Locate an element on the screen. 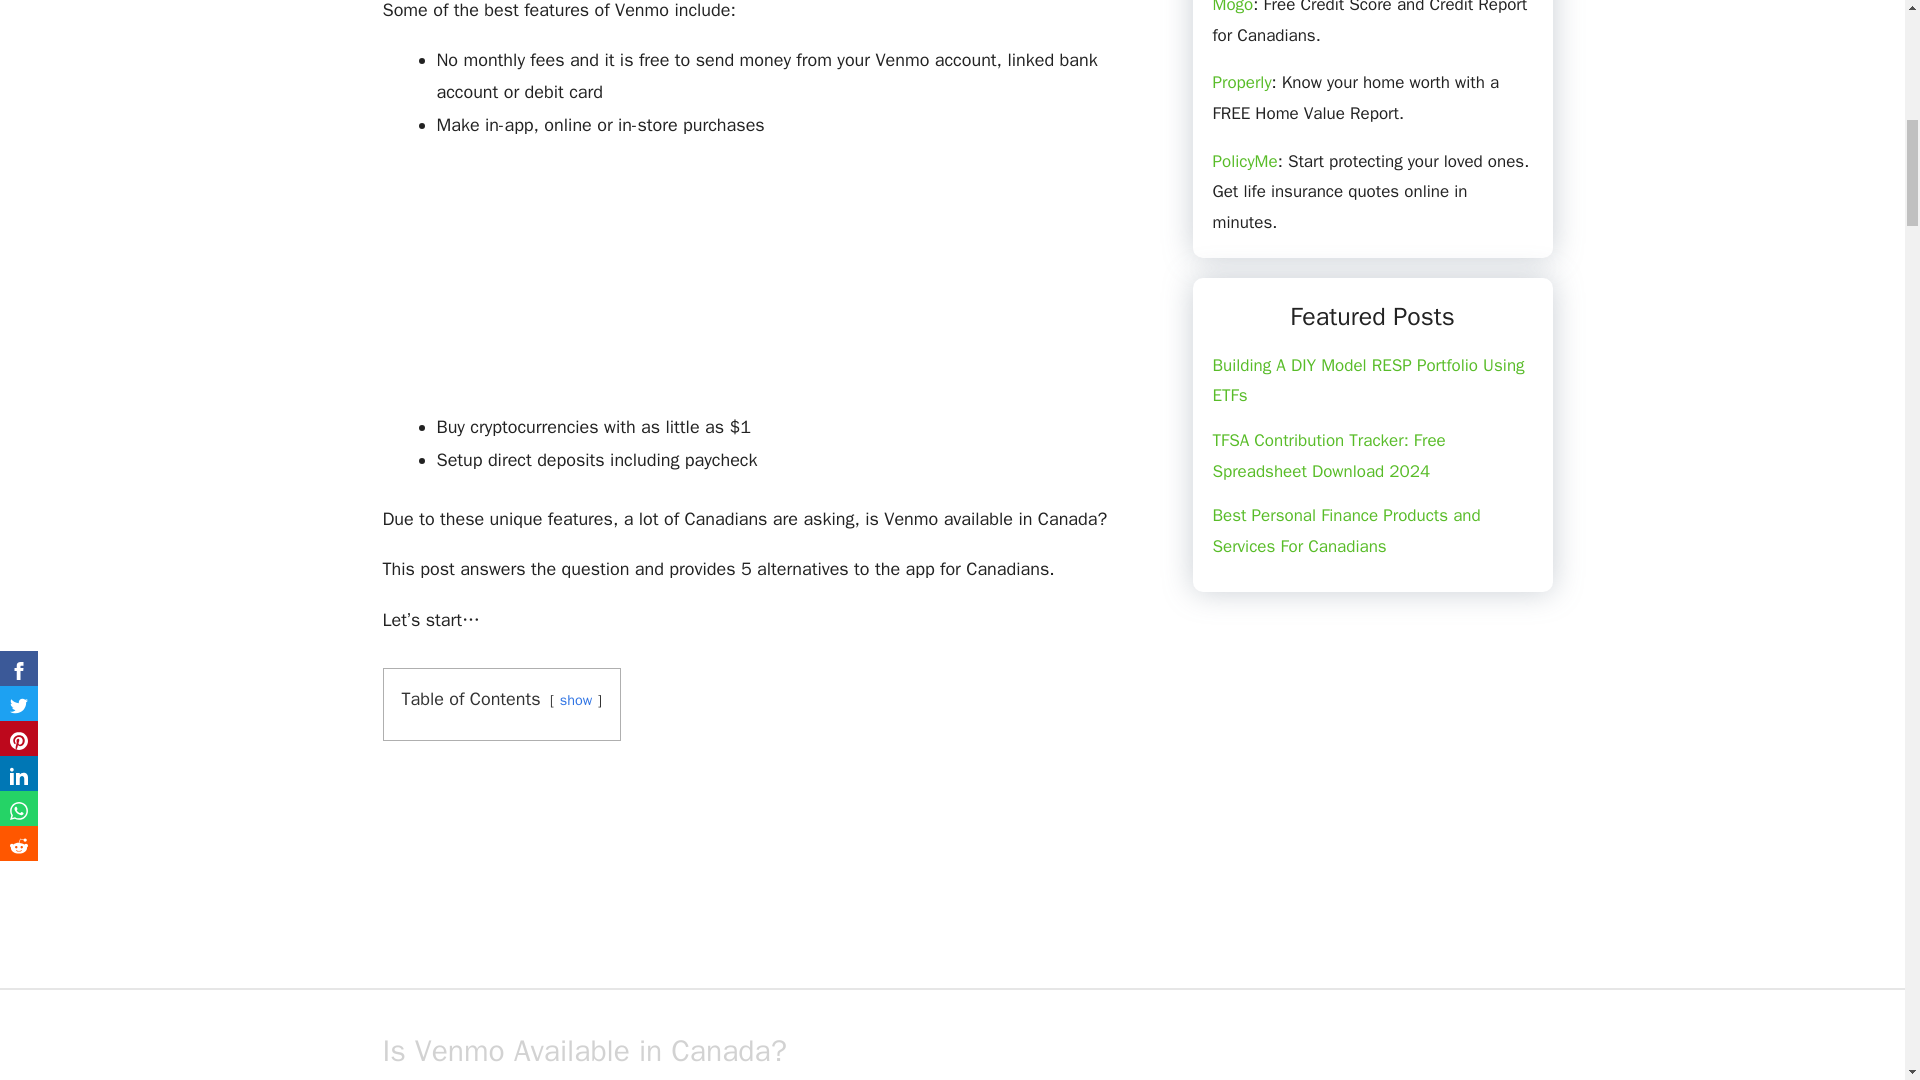  show is located at coordinates (576, 700).